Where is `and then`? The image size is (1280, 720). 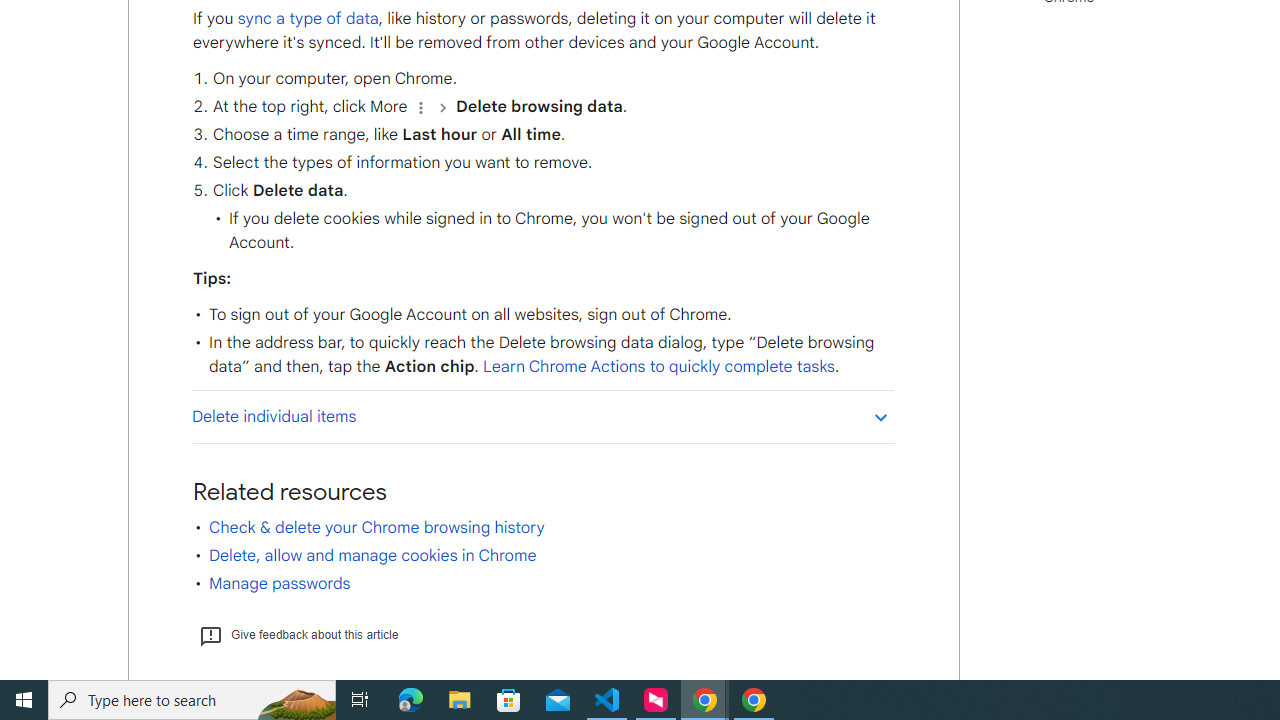
and then is located at coordinates (442, 106).